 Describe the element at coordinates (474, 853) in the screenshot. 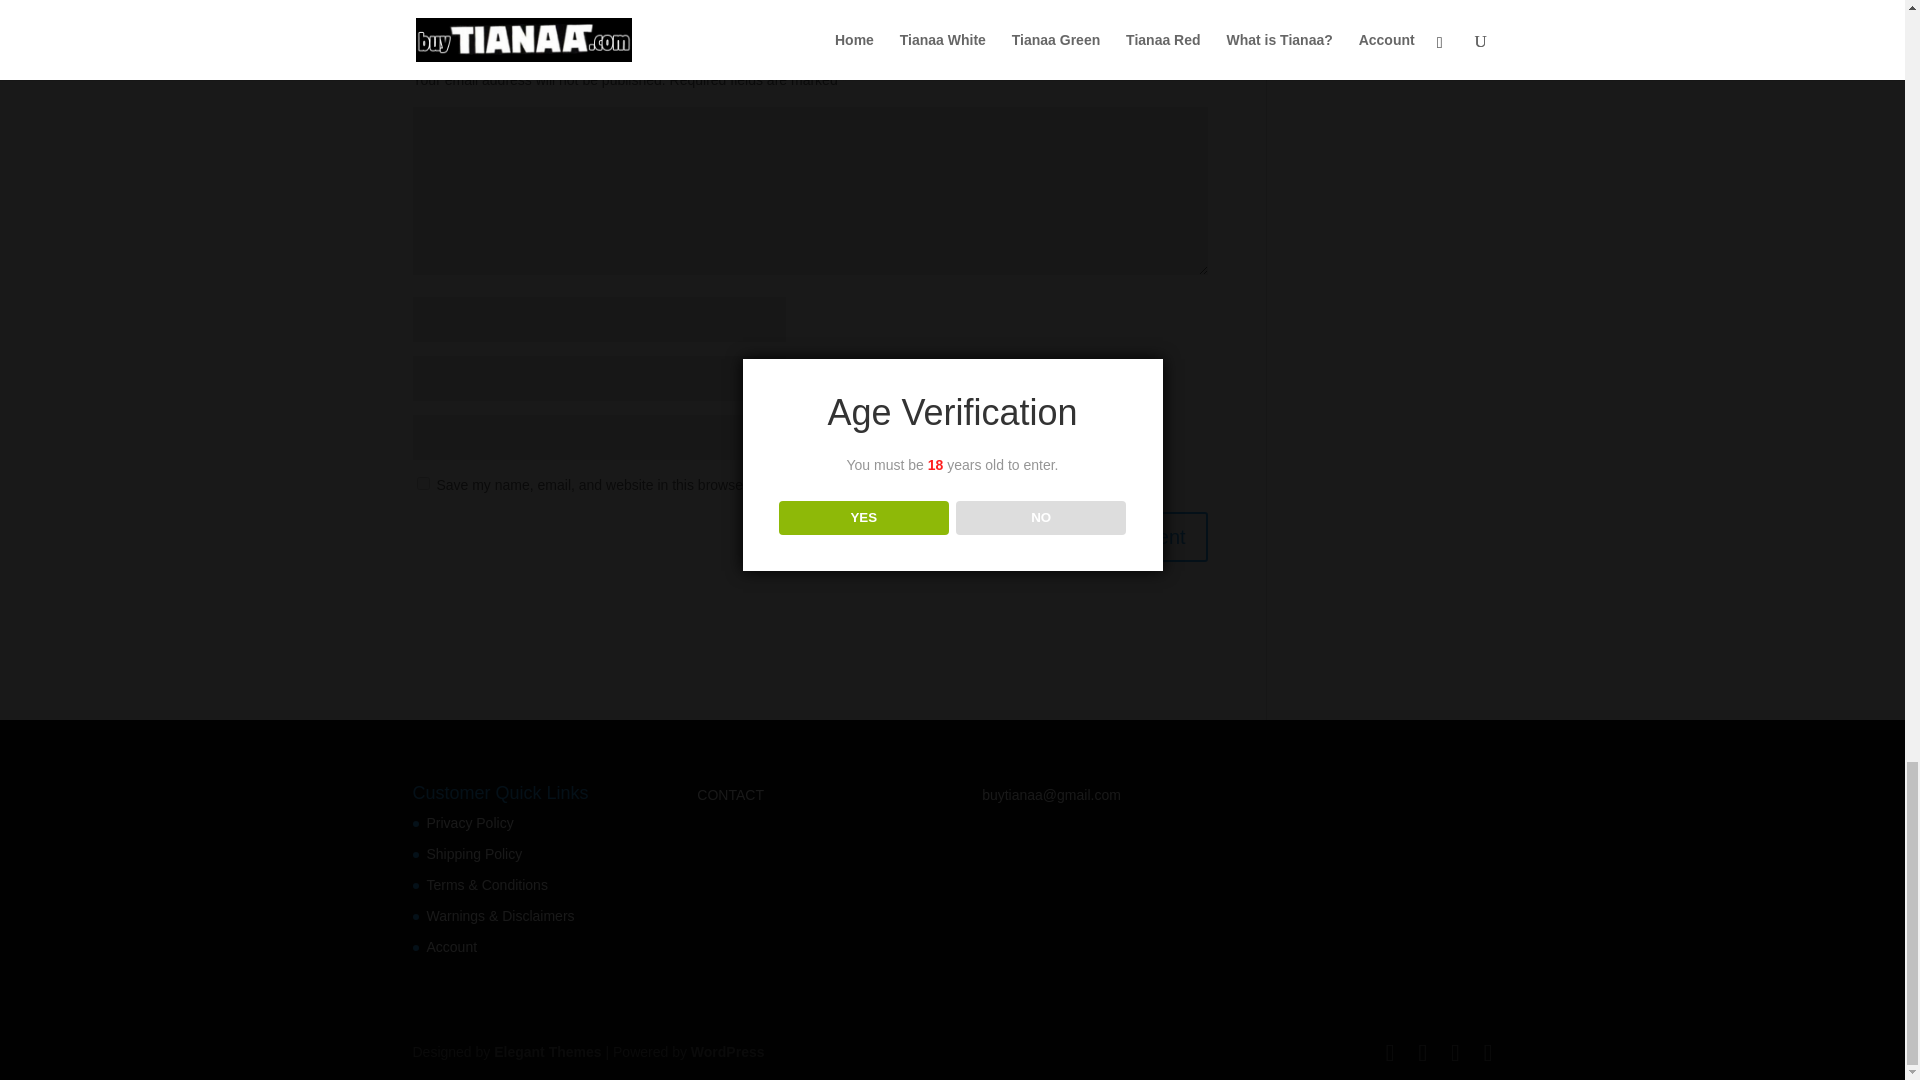

I see `Shipping Policy` at that location.